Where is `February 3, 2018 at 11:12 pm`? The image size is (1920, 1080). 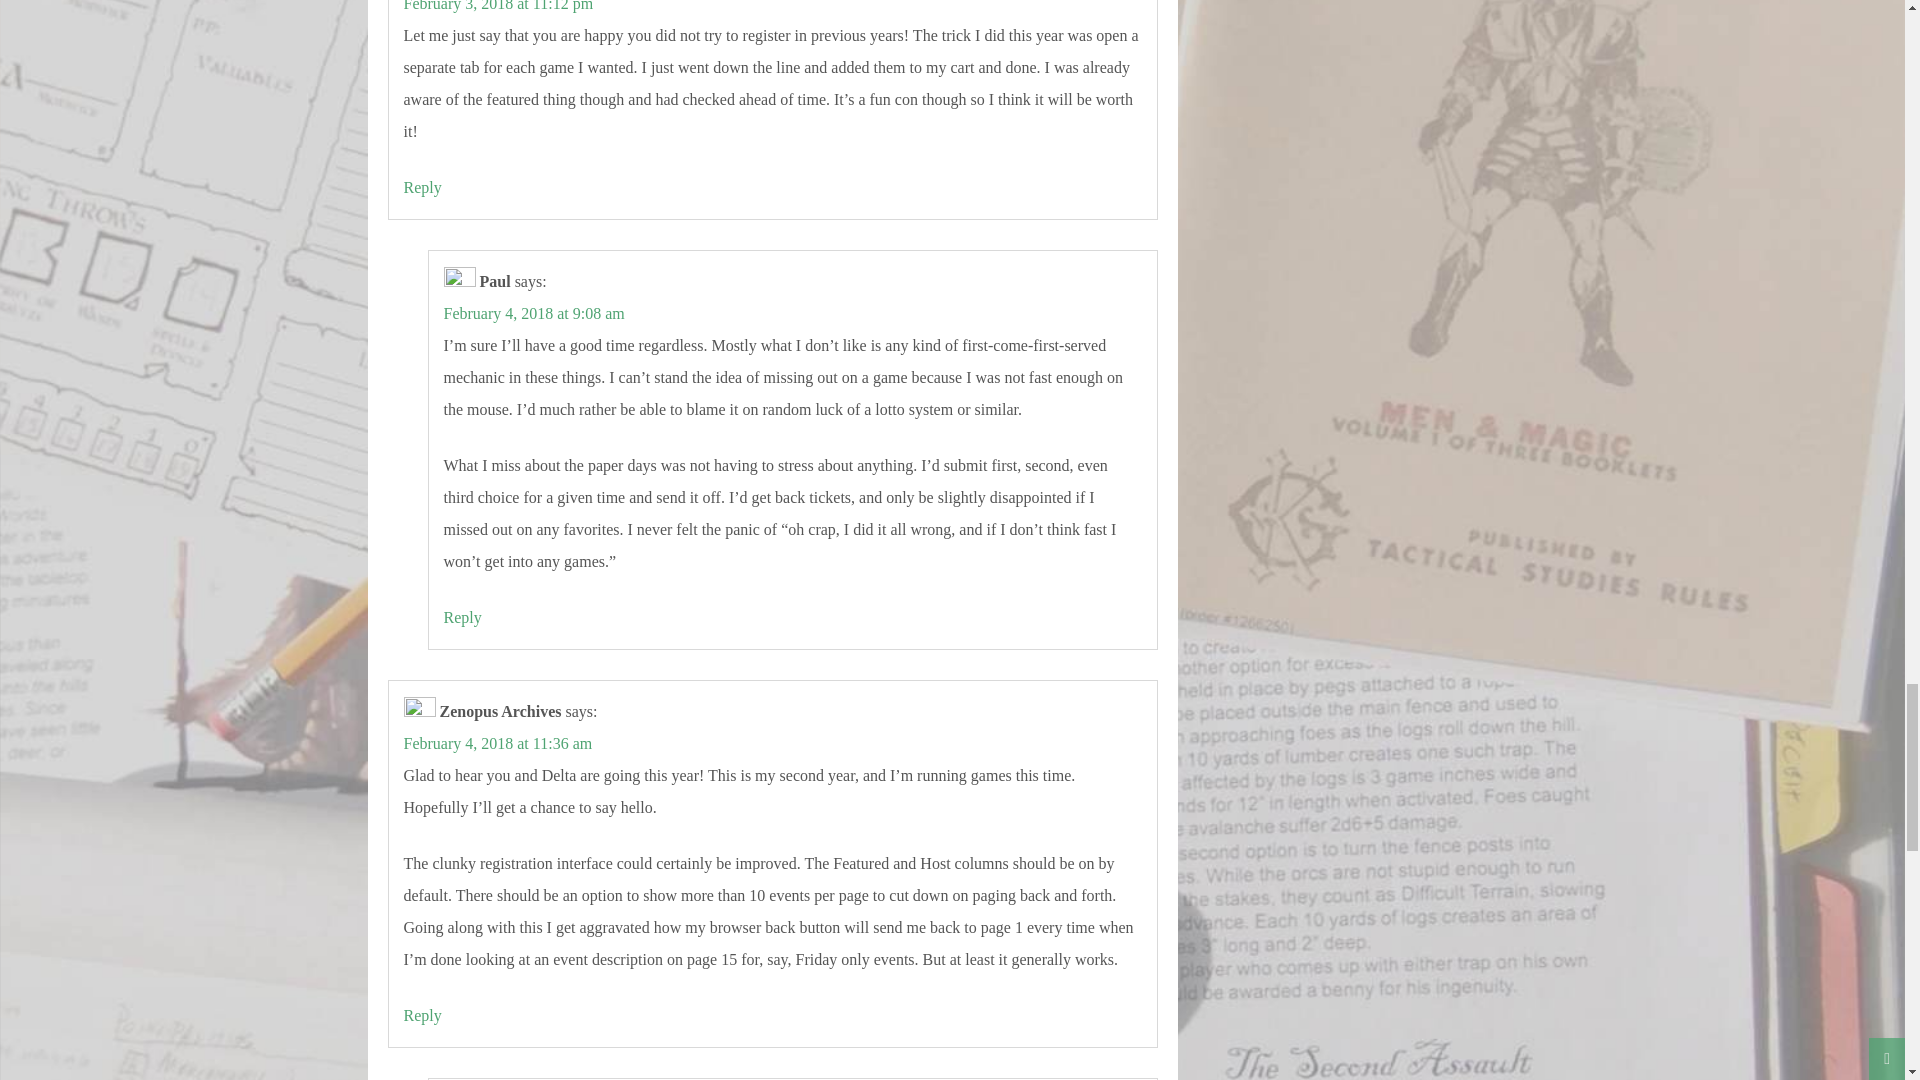 February 3, 2018 at 11:12 pm is located at coordinates (498, 6).